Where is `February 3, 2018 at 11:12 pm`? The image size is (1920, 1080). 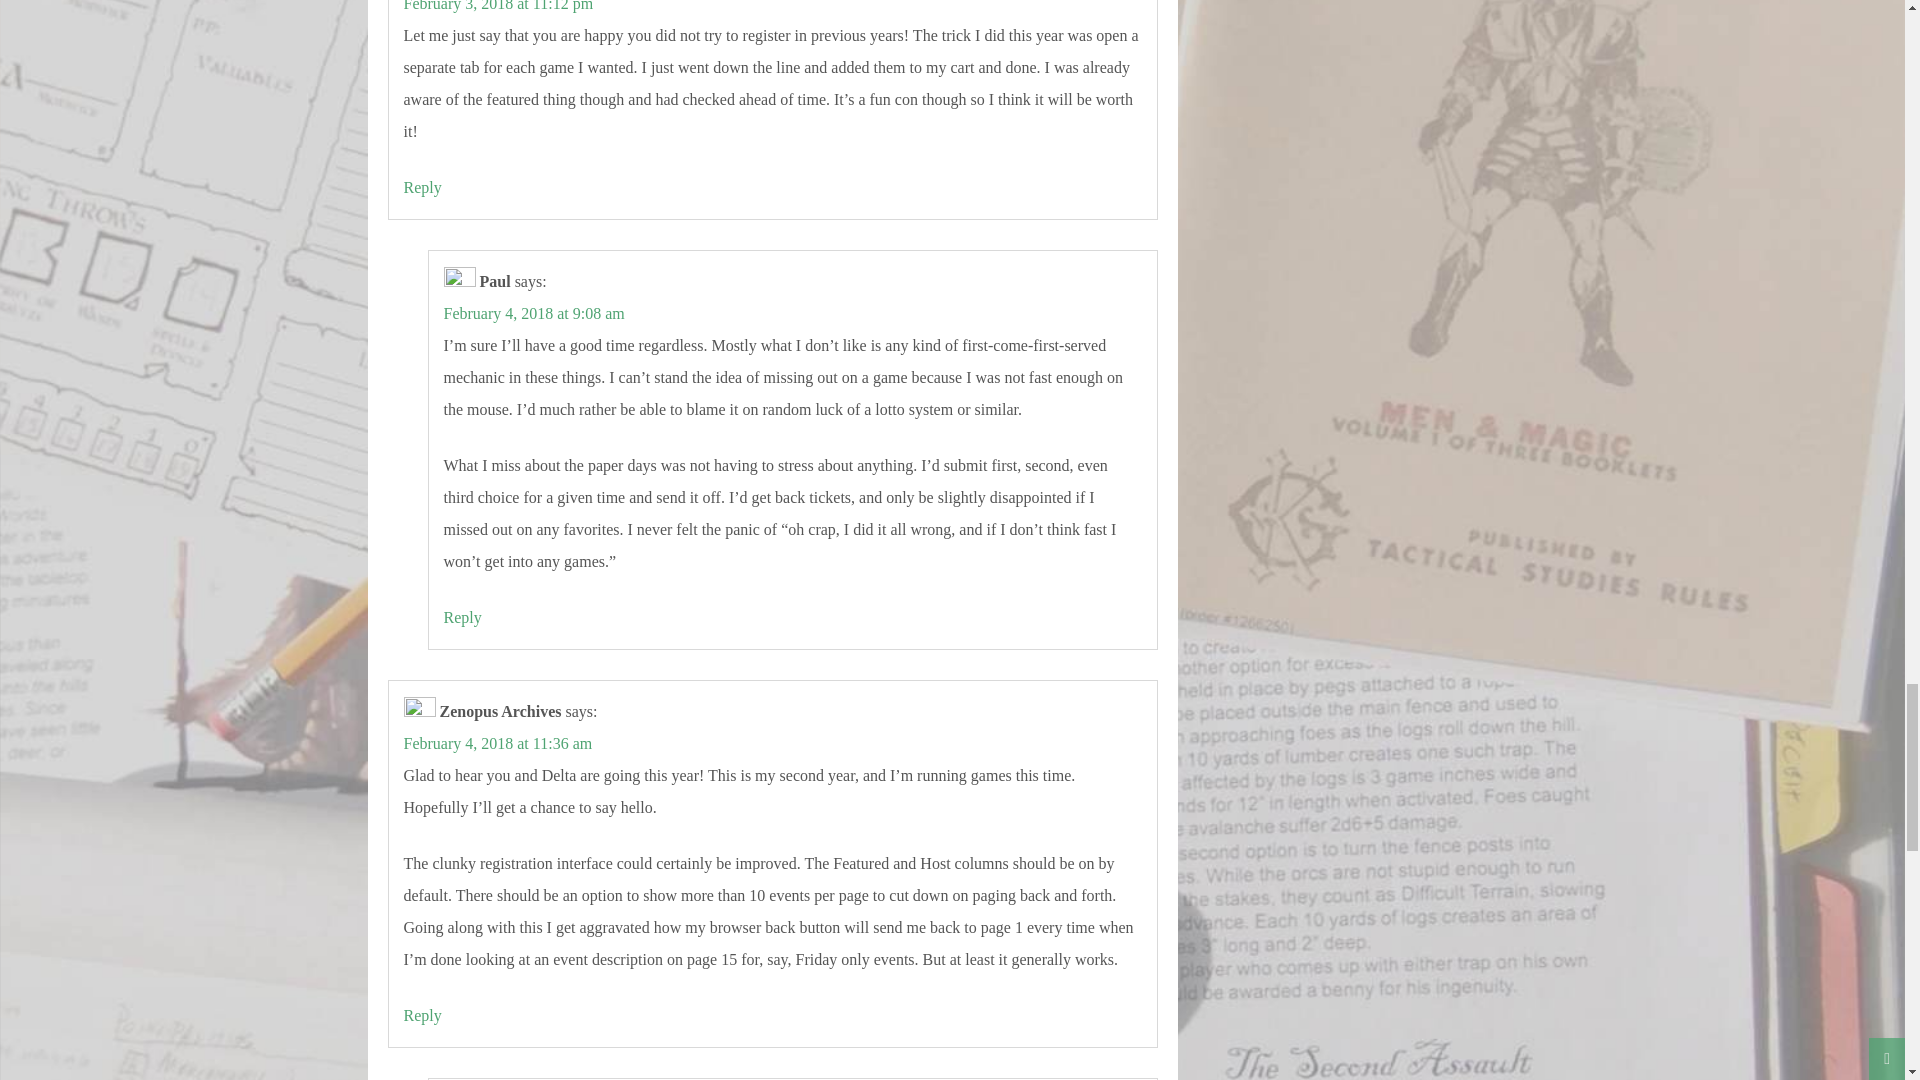 February 3, 2018 at 11:12 pm is located at coordinates (498, 6).